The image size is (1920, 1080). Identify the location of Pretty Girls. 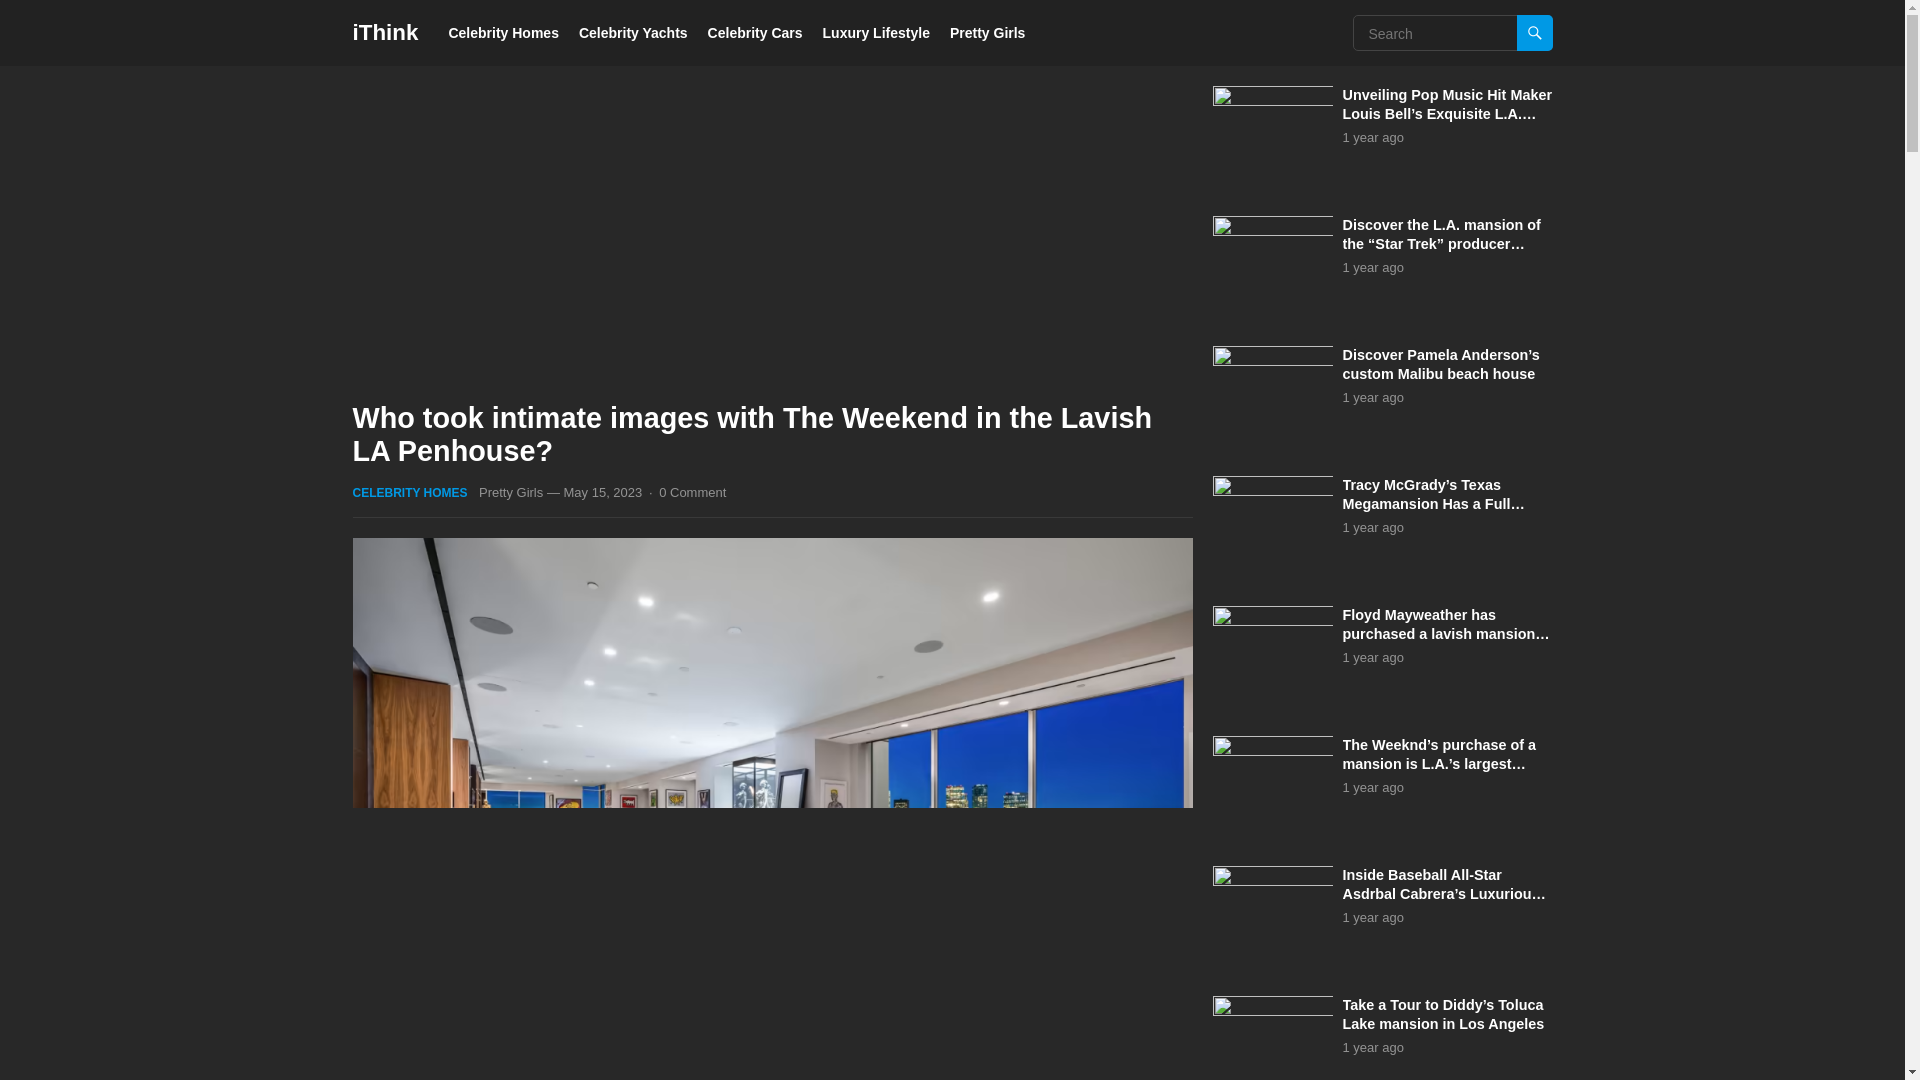
(988, 32).